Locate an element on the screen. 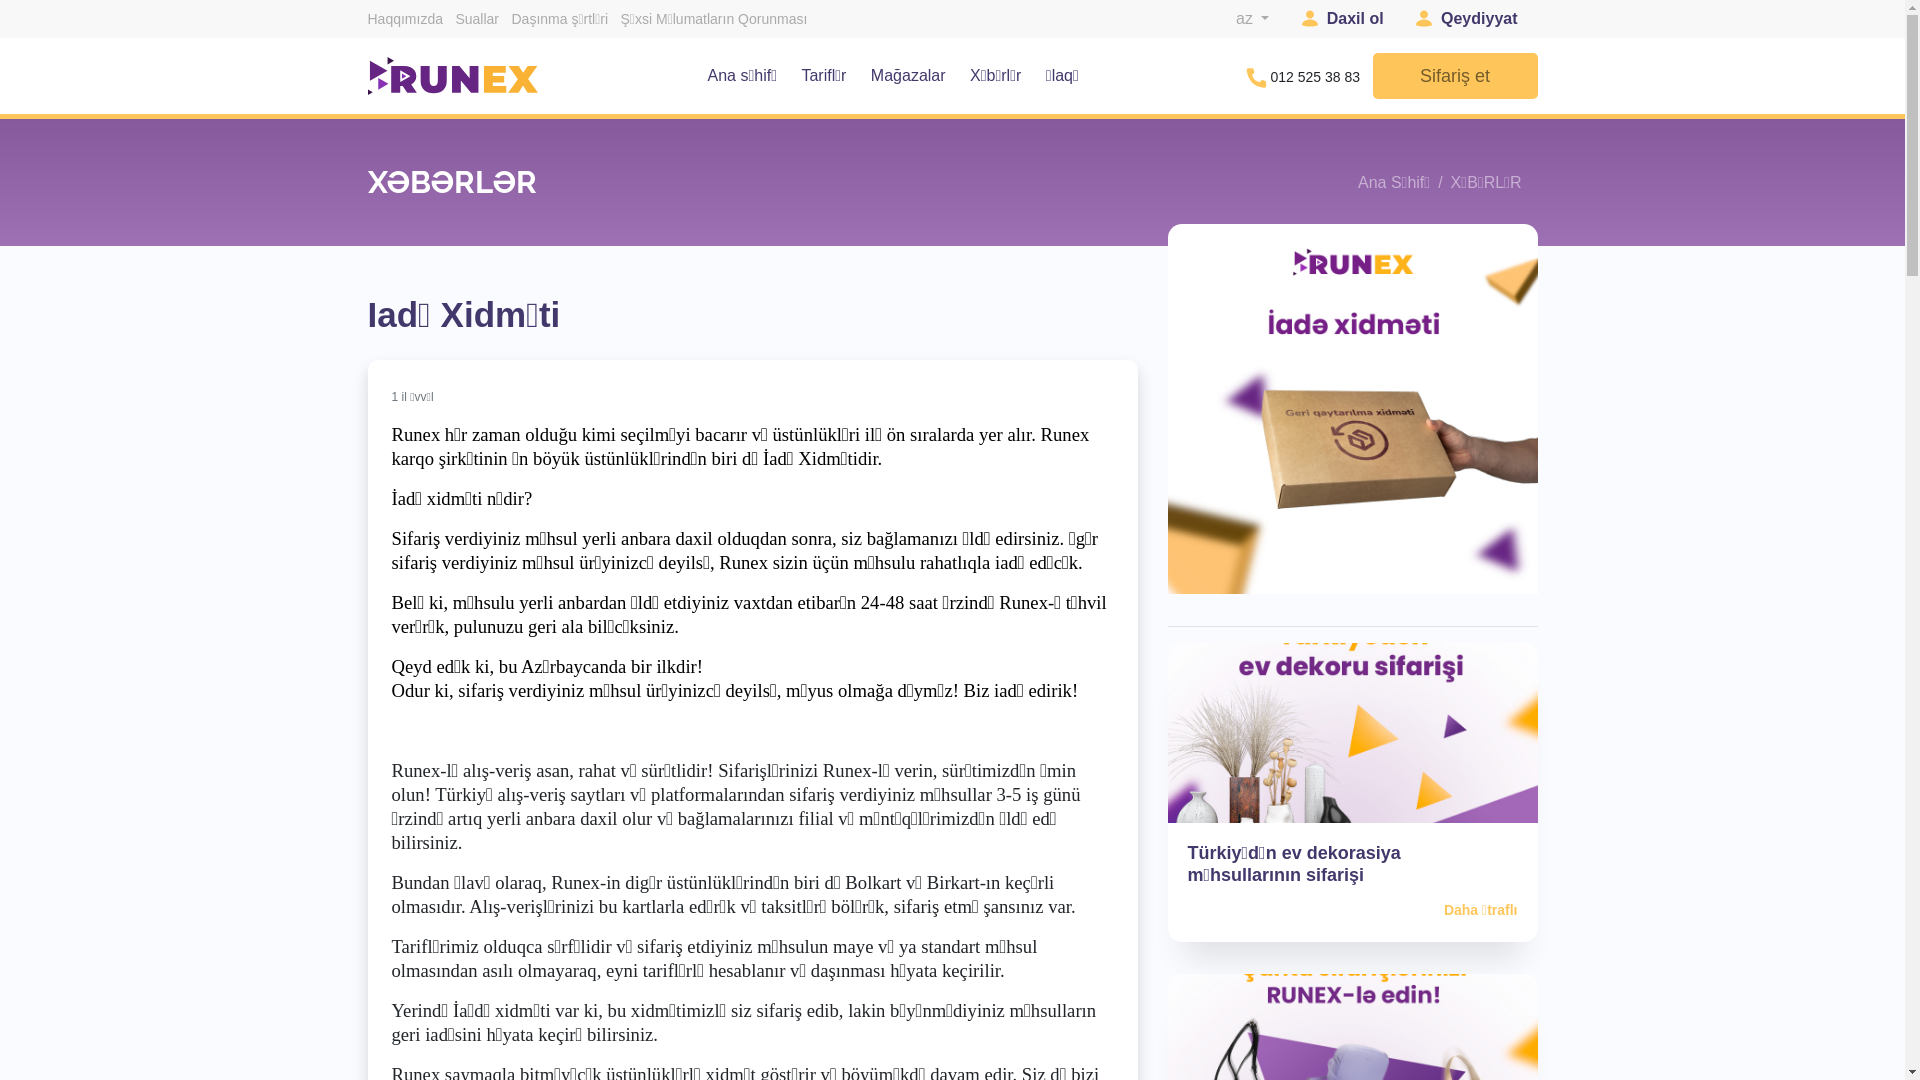  Qeydiyyat is located at coordinates (1466, 19).